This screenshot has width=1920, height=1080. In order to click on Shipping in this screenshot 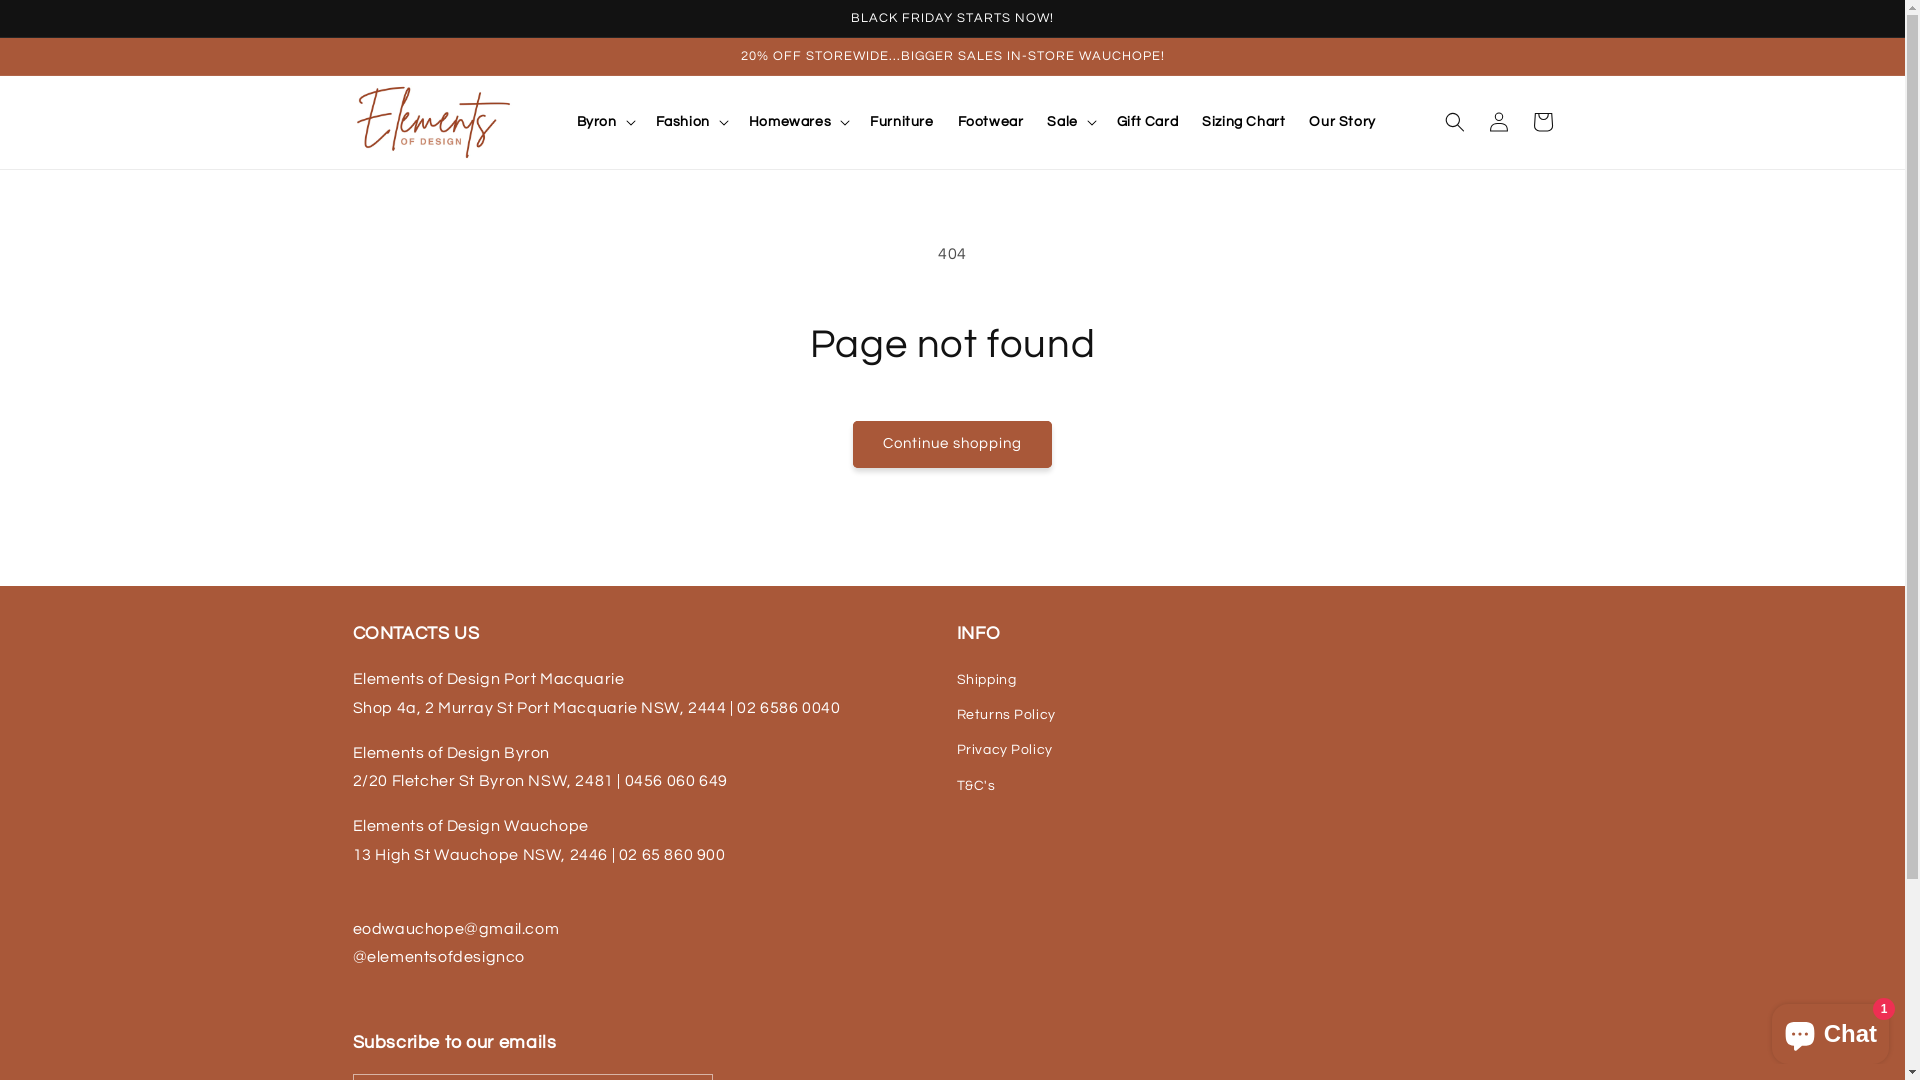, I will do `click(986, 683)`.